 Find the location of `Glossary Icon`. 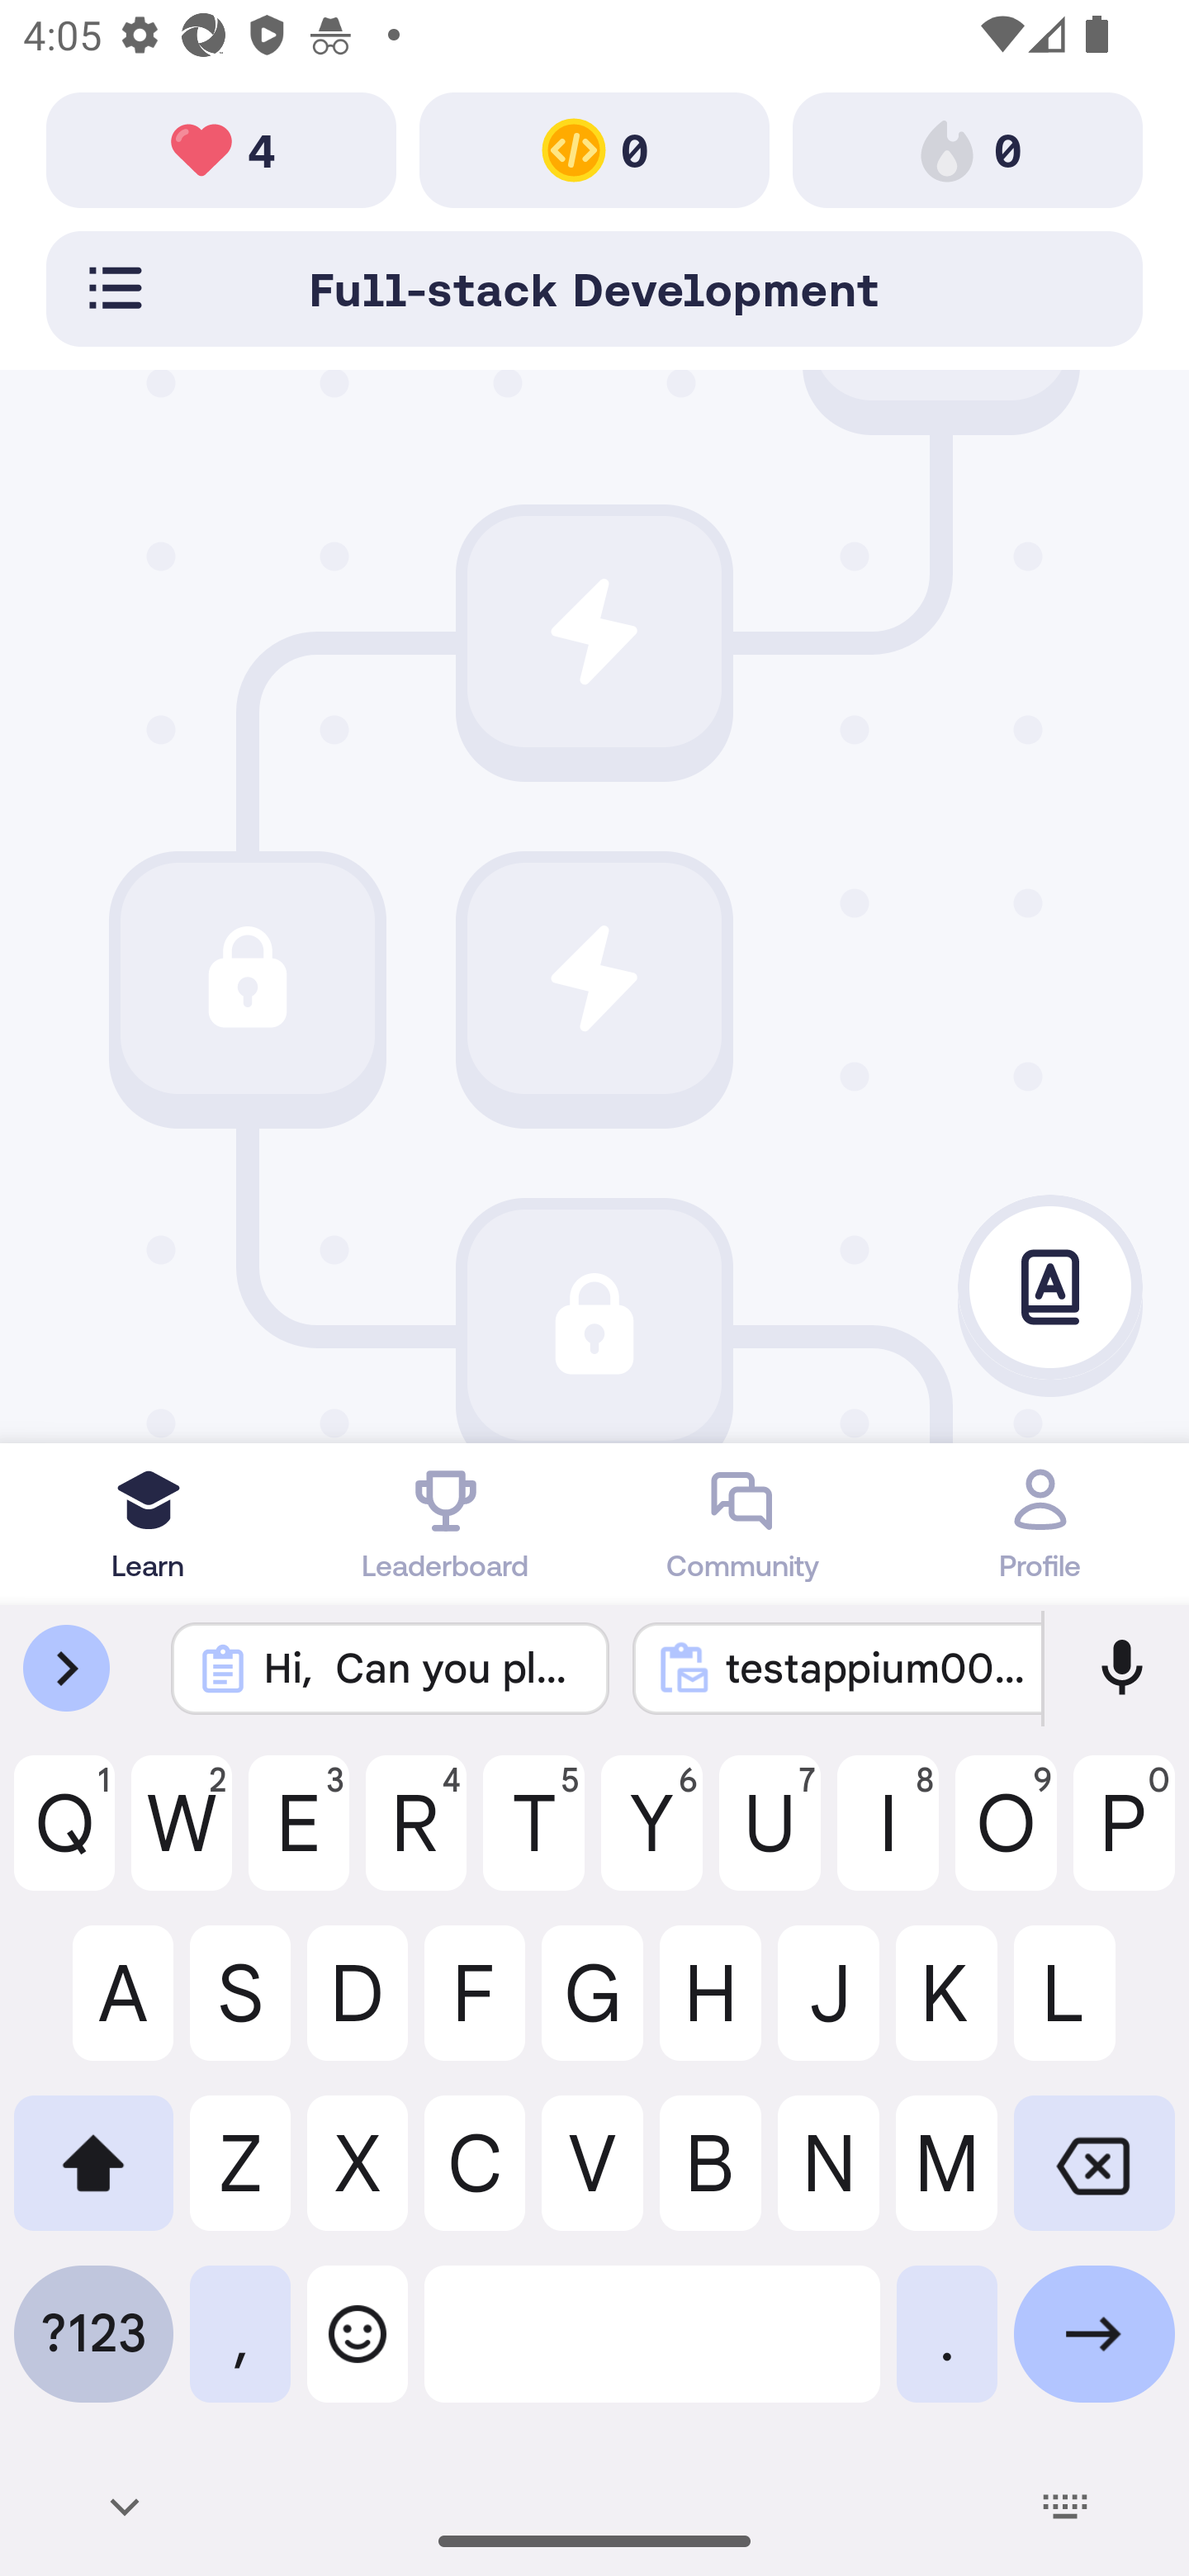

Glossary Icon is located at coordinates (1050, 1288).